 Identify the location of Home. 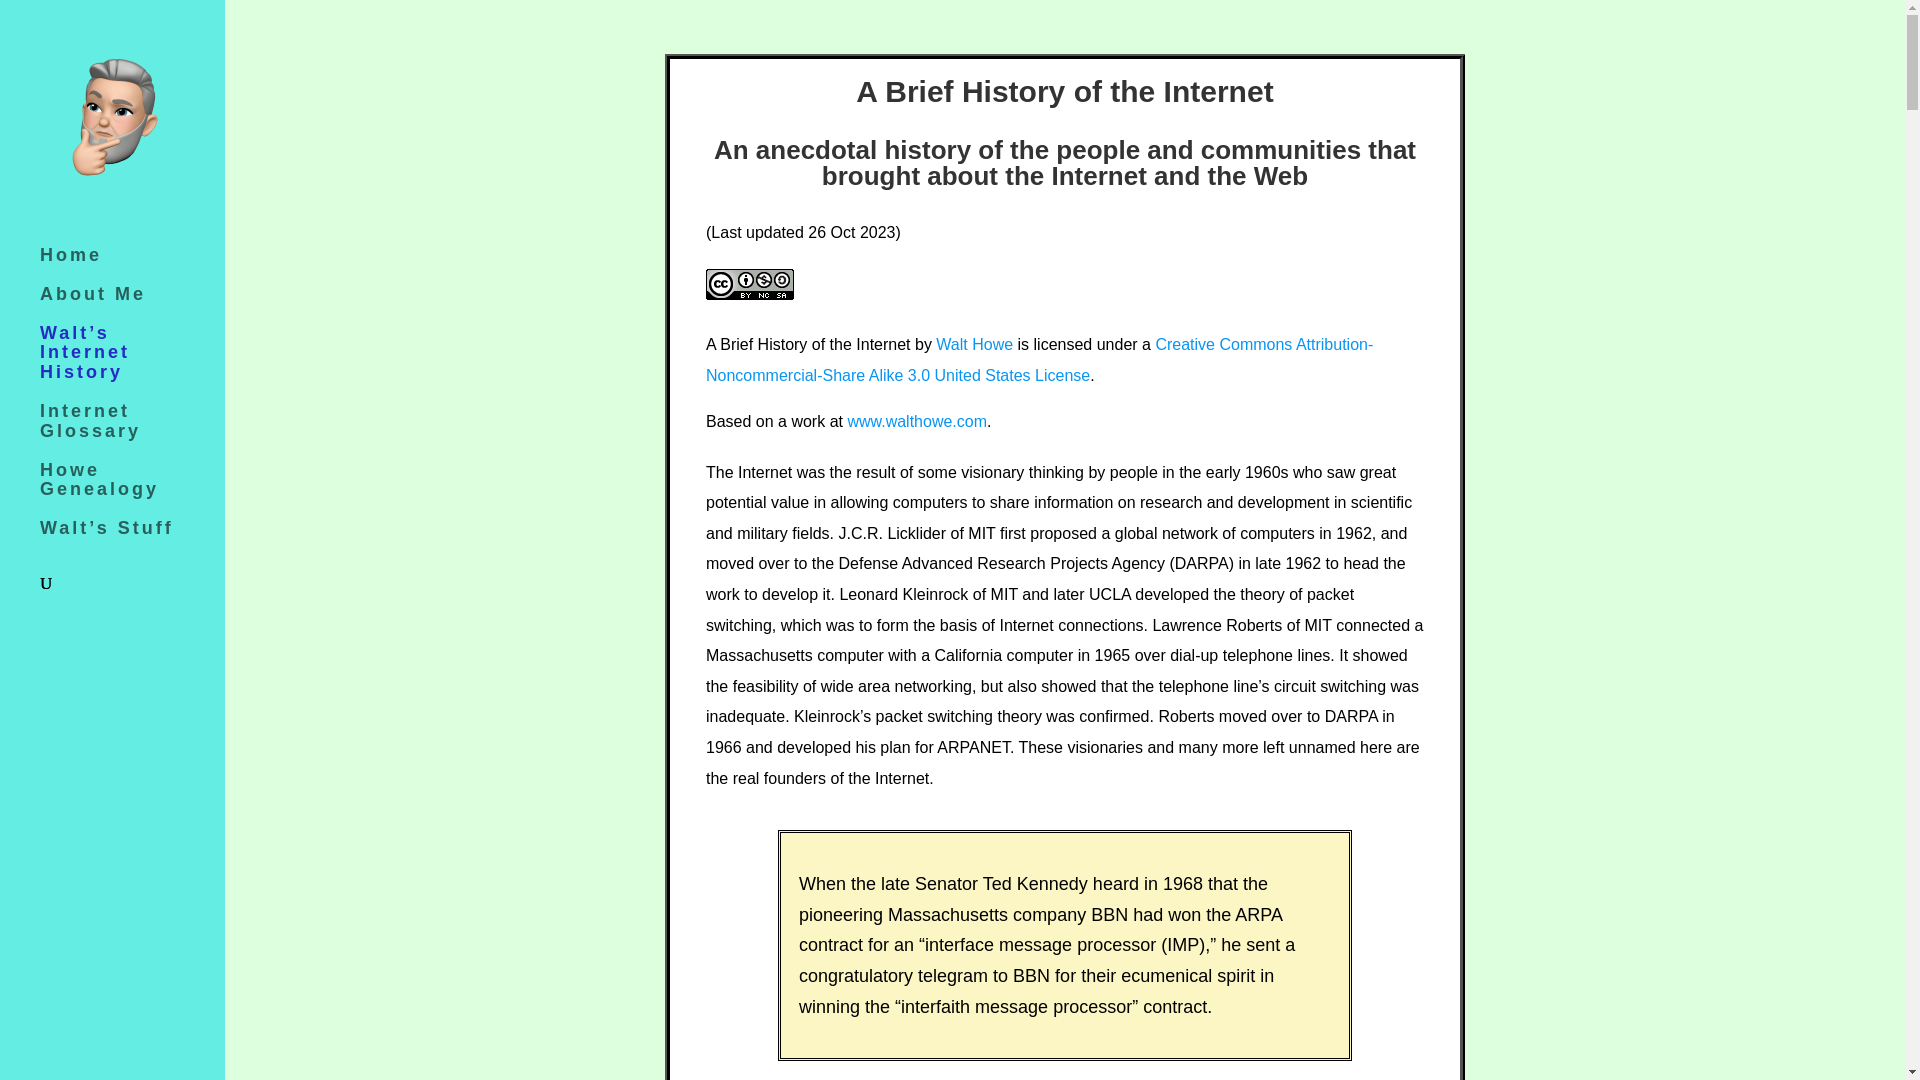
(132, 266).